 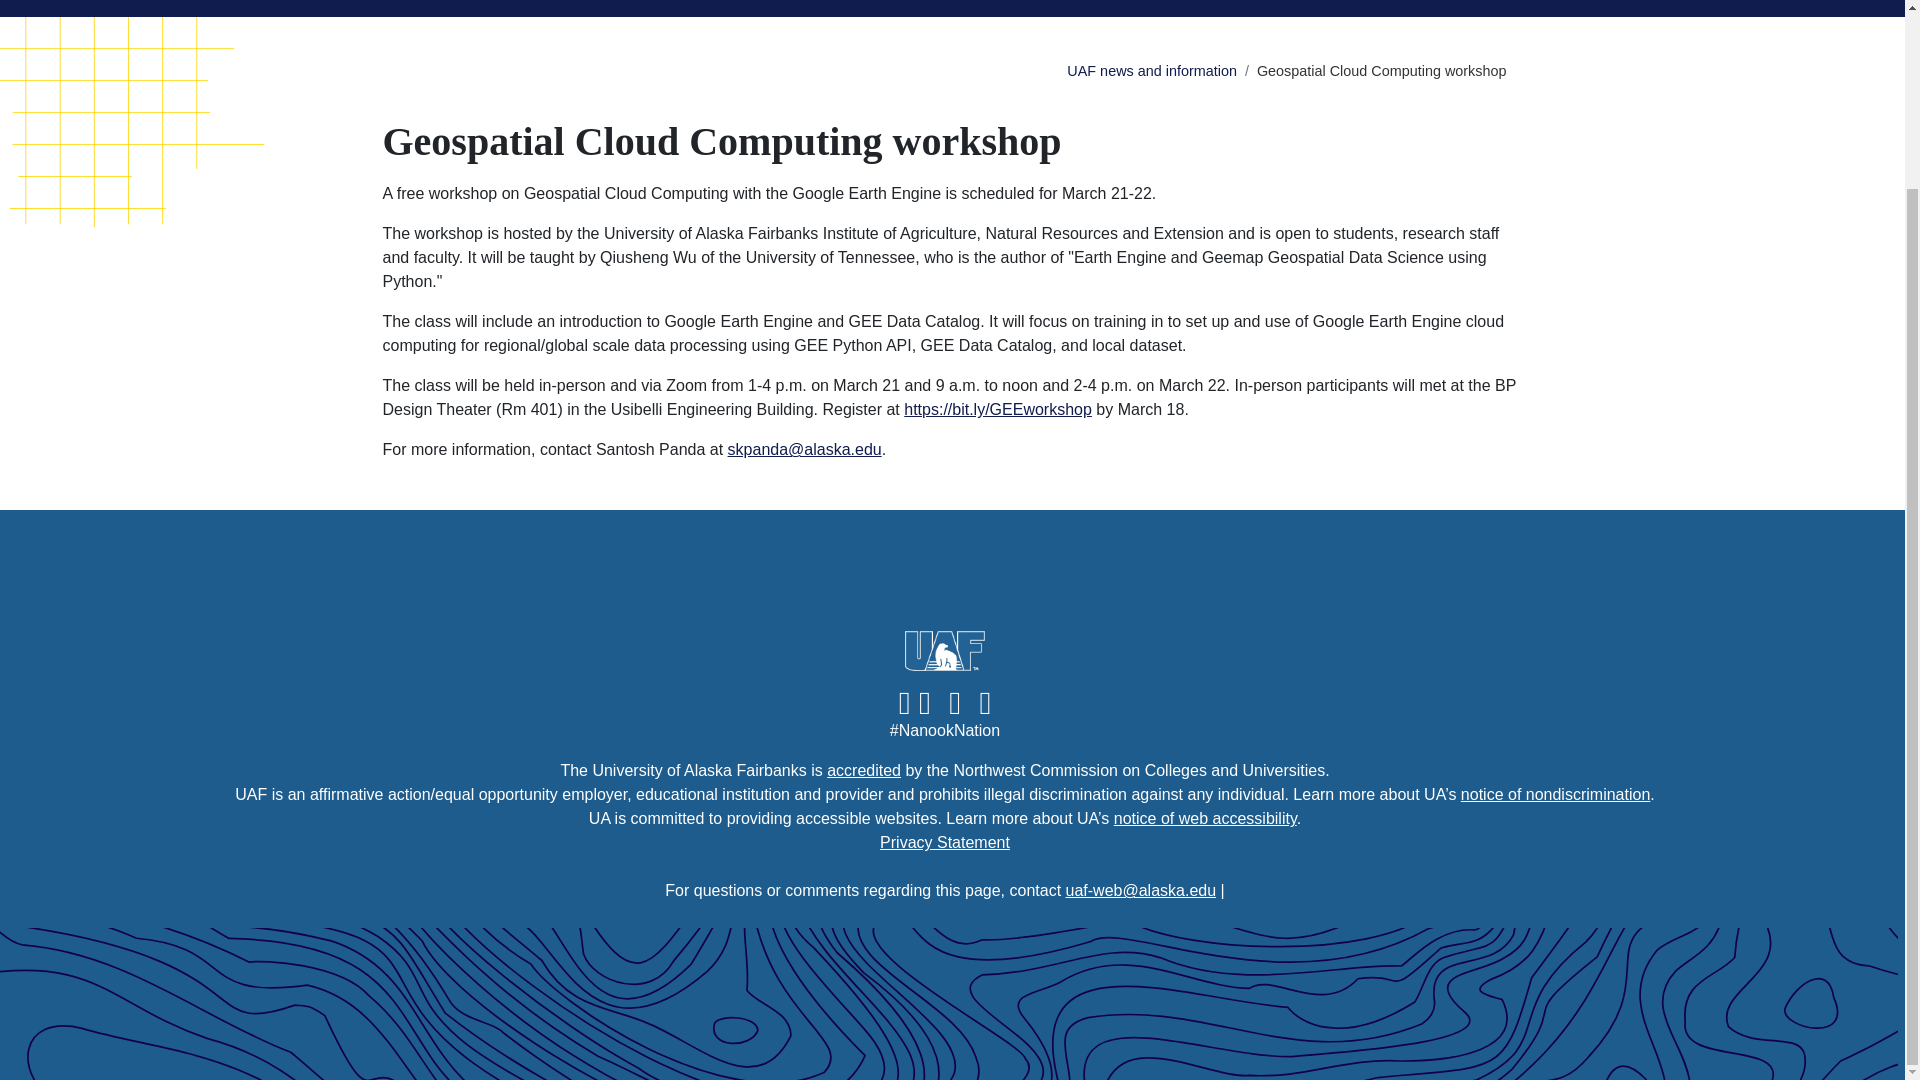 I want to click on Submissions, so click(x=1460, y=8).